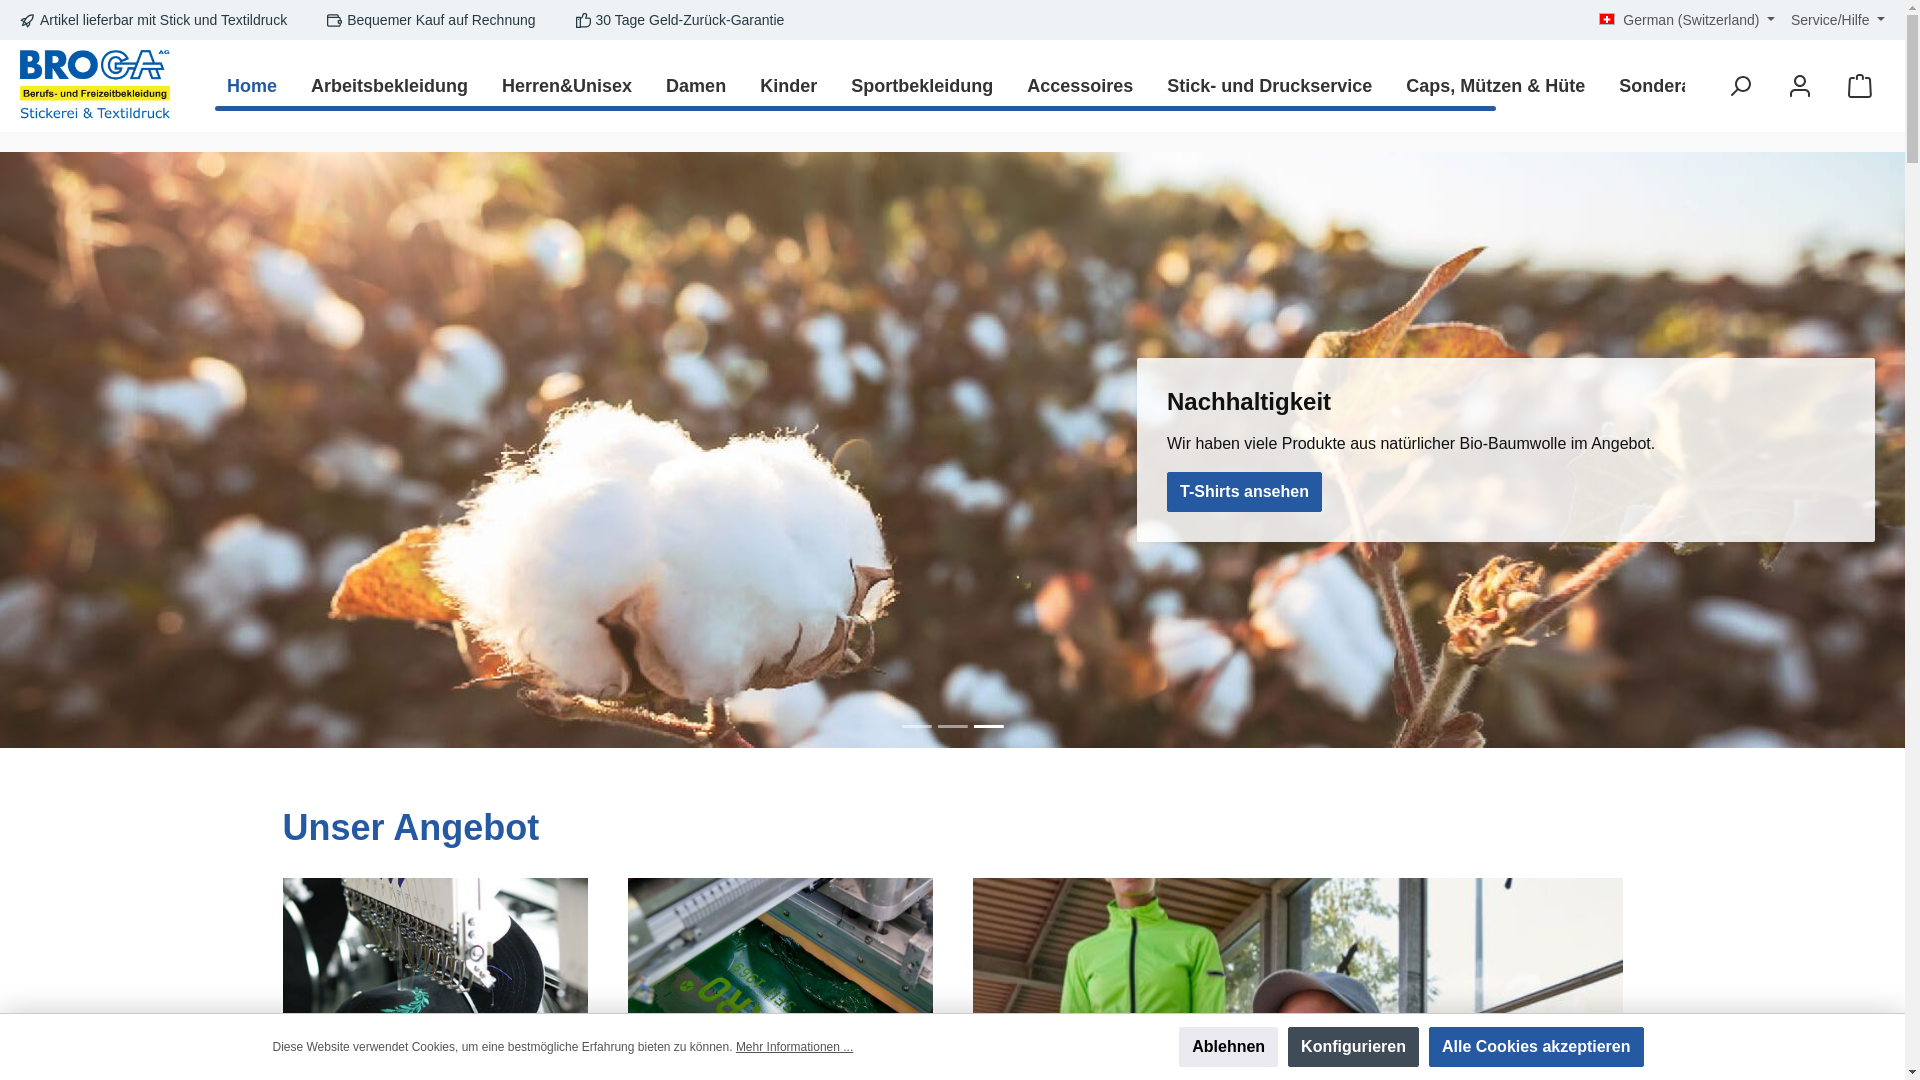 The width and height of the screenshot is (1920, 1080). What do you see at coordinates (1536, 1047) in the screenshot?
I see `Alle Cookies akzeptieren` at bounding box center [1536, 1047].